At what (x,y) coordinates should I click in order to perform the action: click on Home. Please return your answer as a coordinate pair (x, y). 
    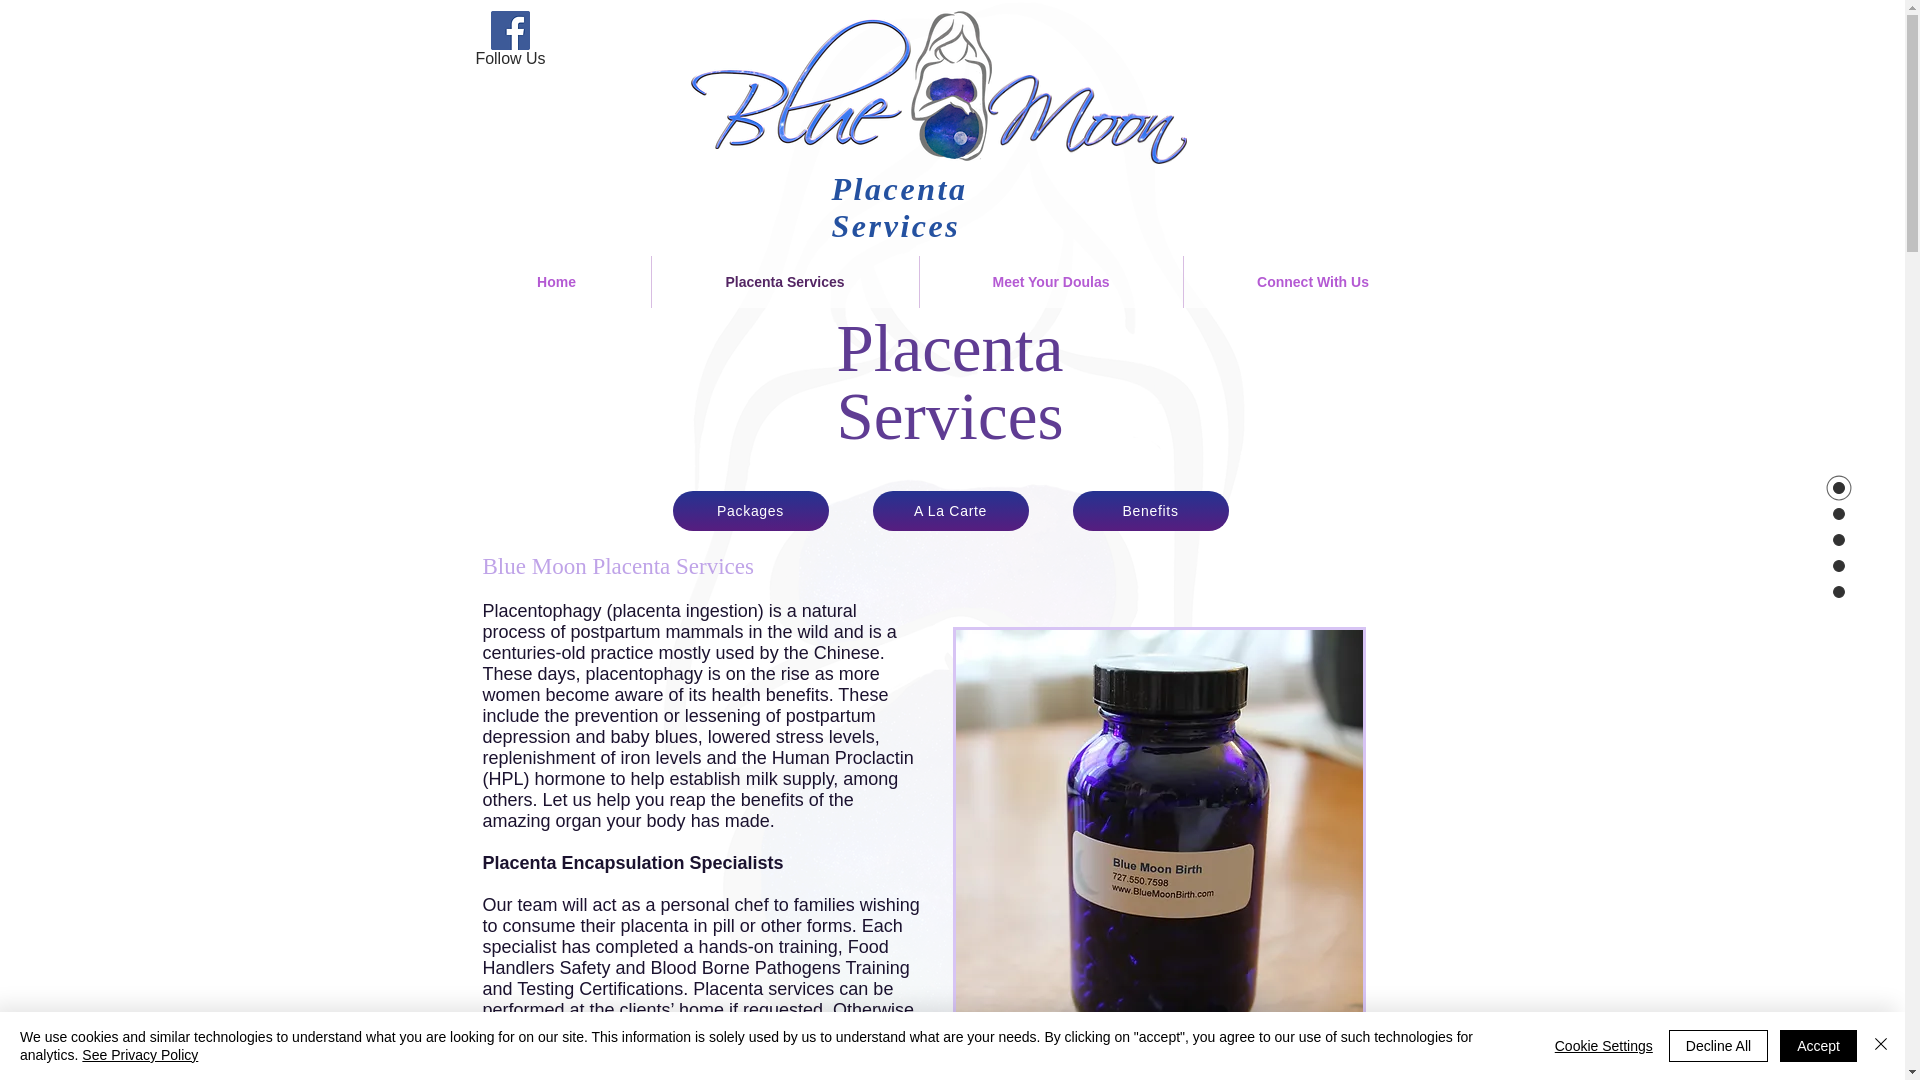
    Looking at the image, I should click on (556, 281).